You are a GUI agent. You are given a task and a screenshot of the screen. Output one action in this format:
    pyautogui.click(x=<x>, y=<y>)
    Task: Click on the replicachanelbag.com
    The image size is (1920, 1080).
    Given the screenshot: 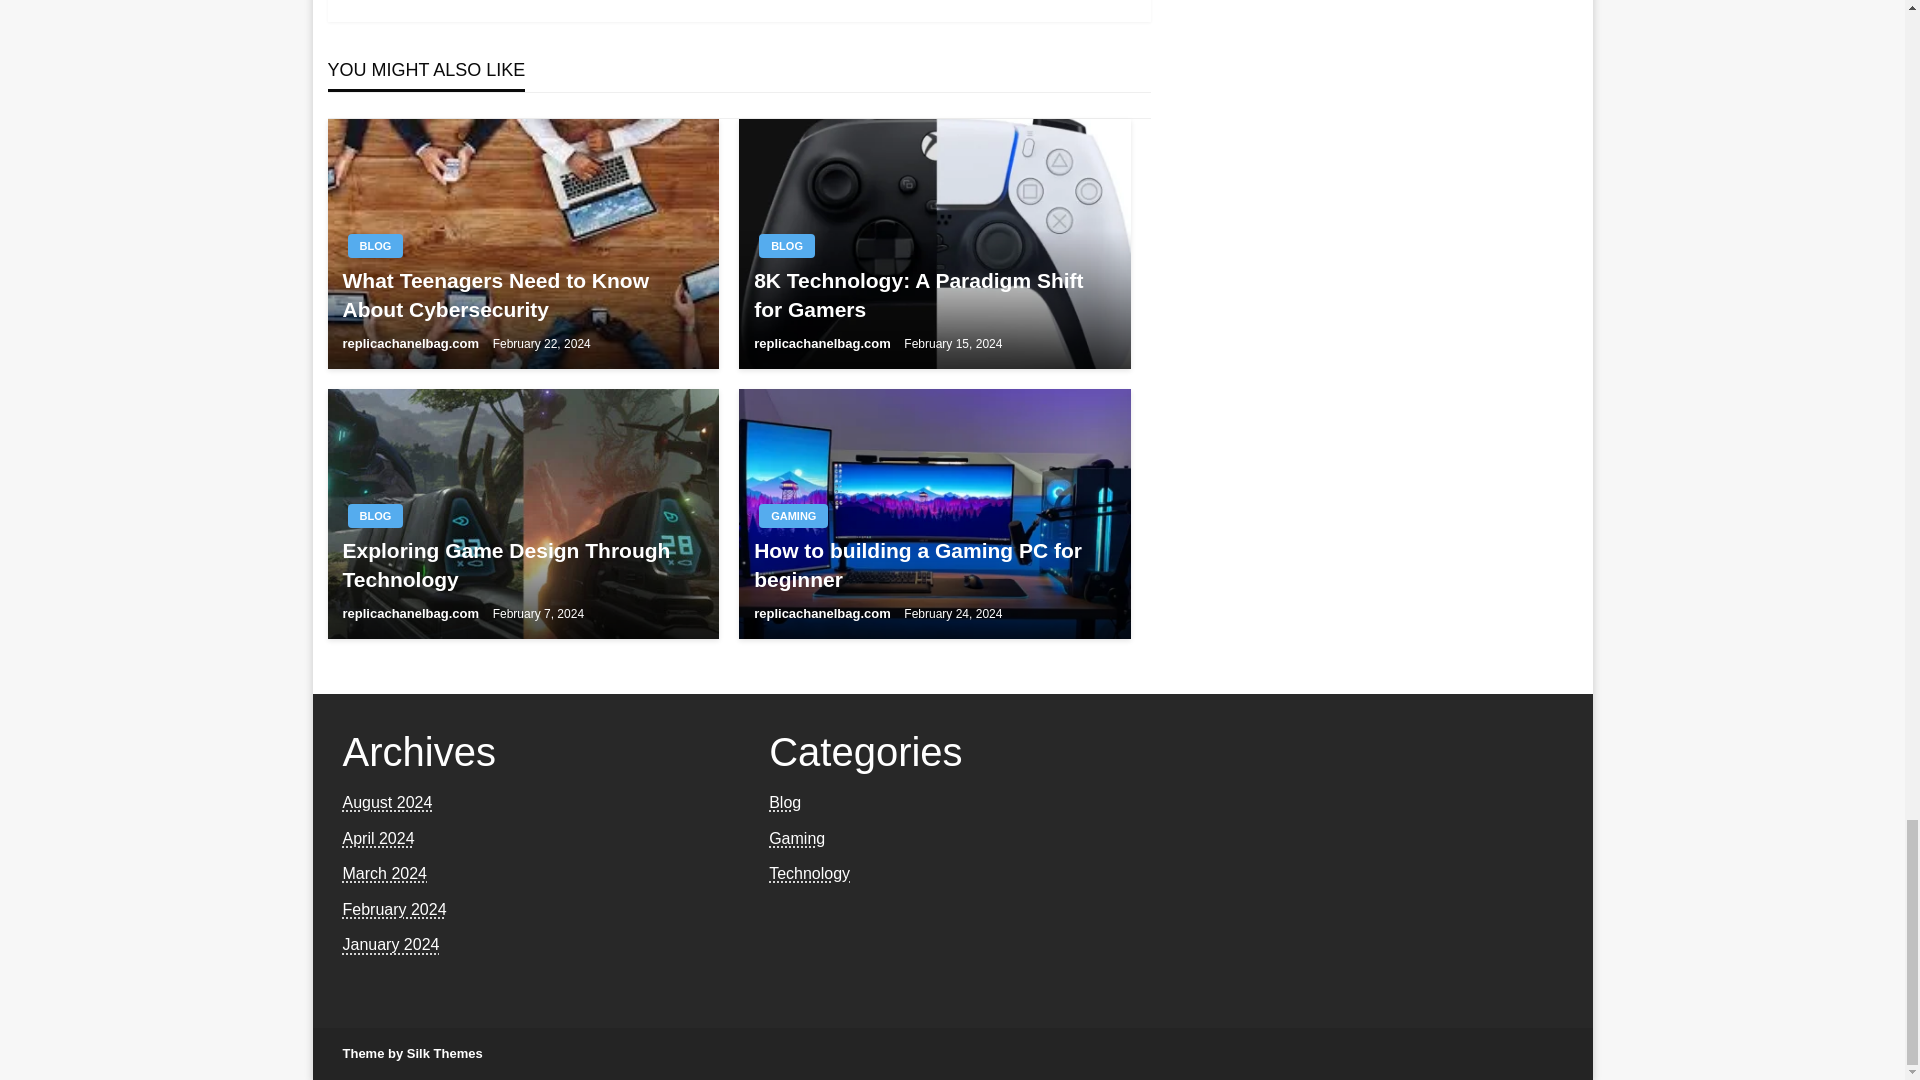 What is the action you would take?
    pyautogui.click(x=824, y=343)
    